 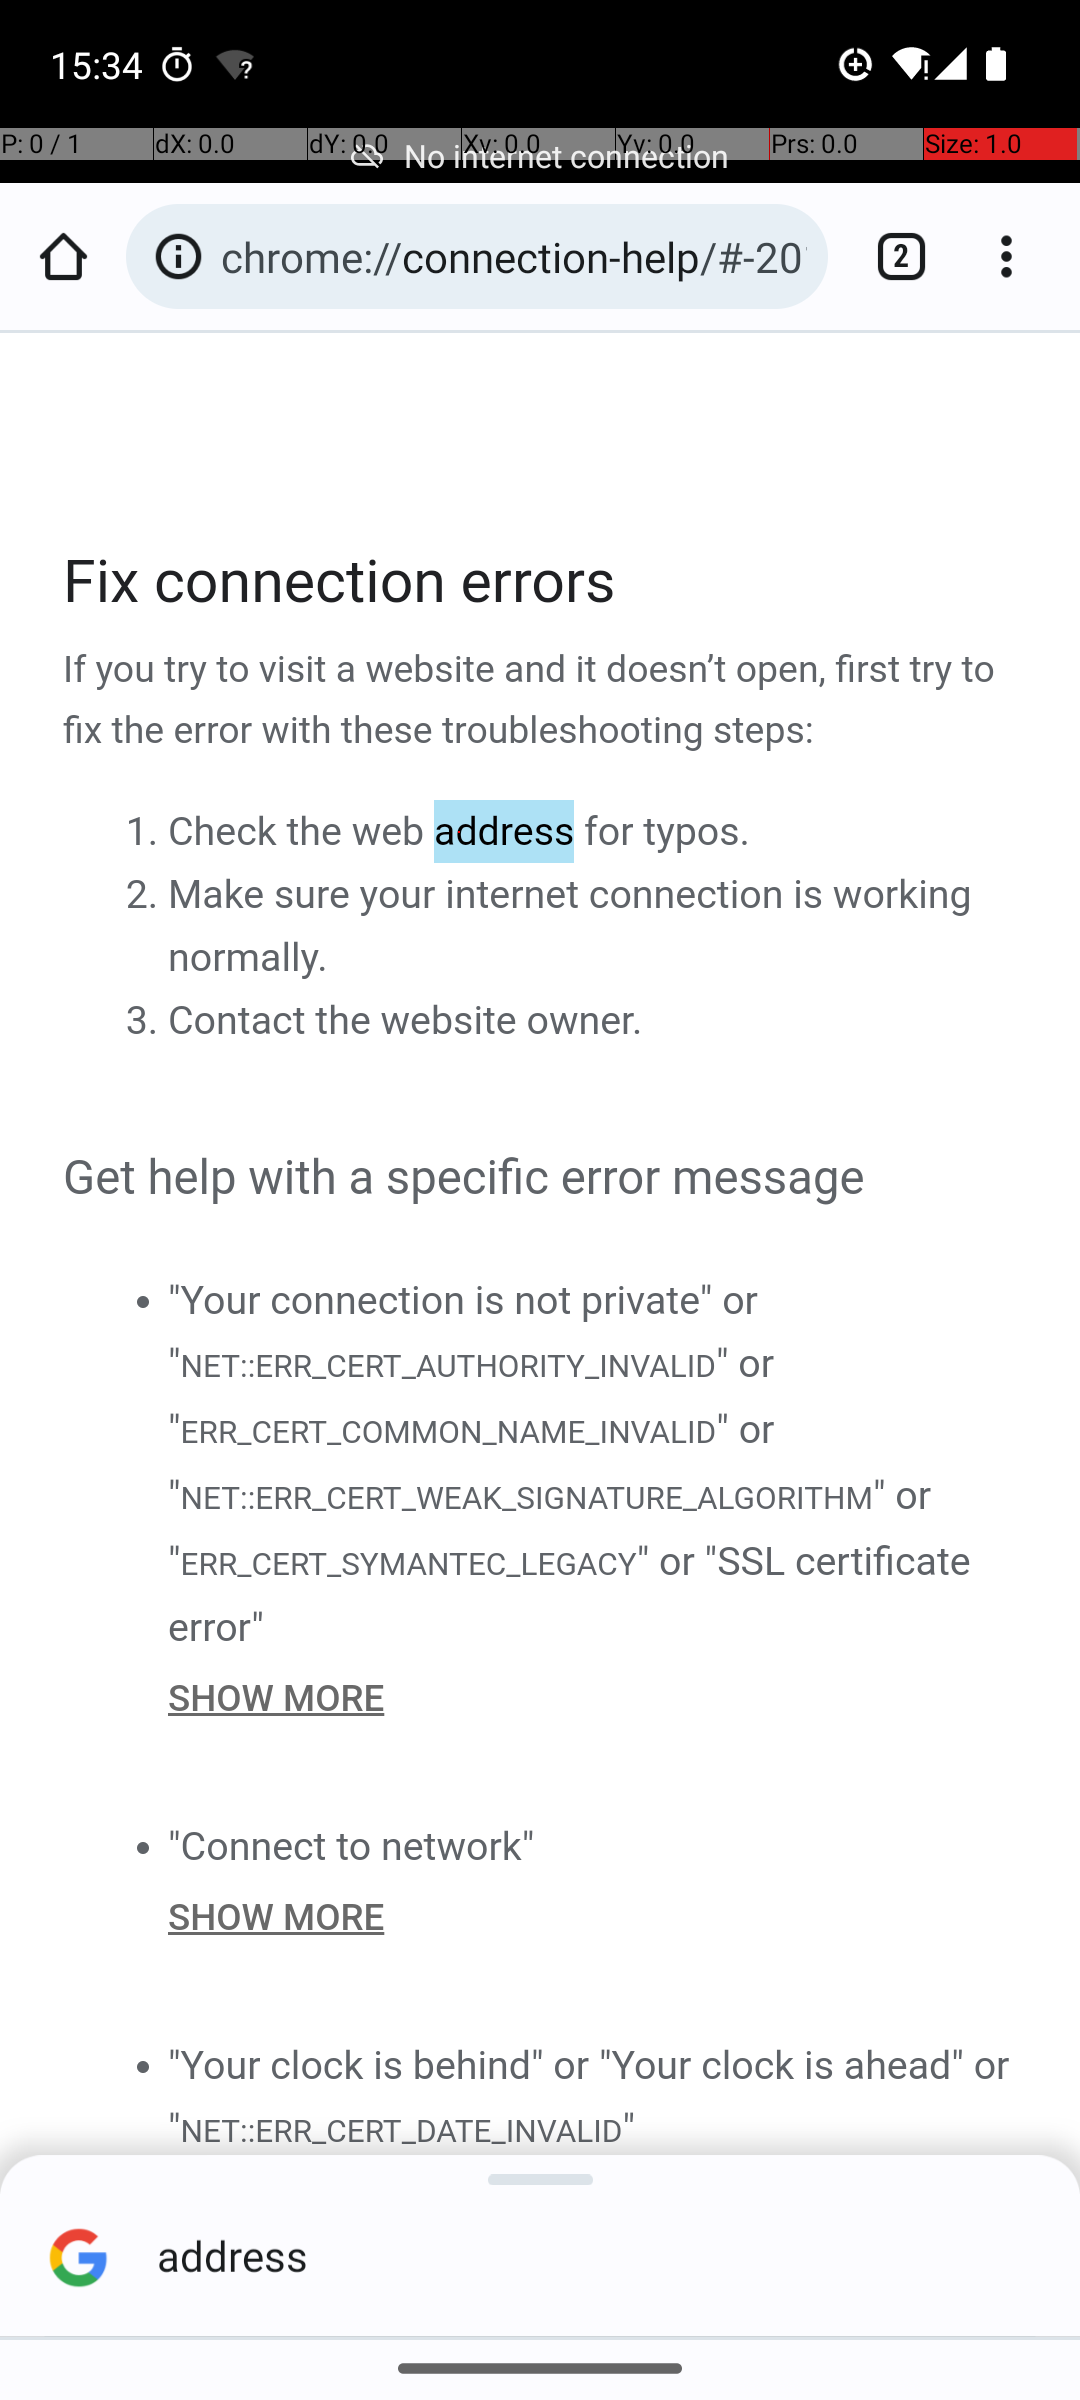 What do you see at coordinates (146, 895) in the screenshot?
I see `2. ` at bounding box center [146, 895].